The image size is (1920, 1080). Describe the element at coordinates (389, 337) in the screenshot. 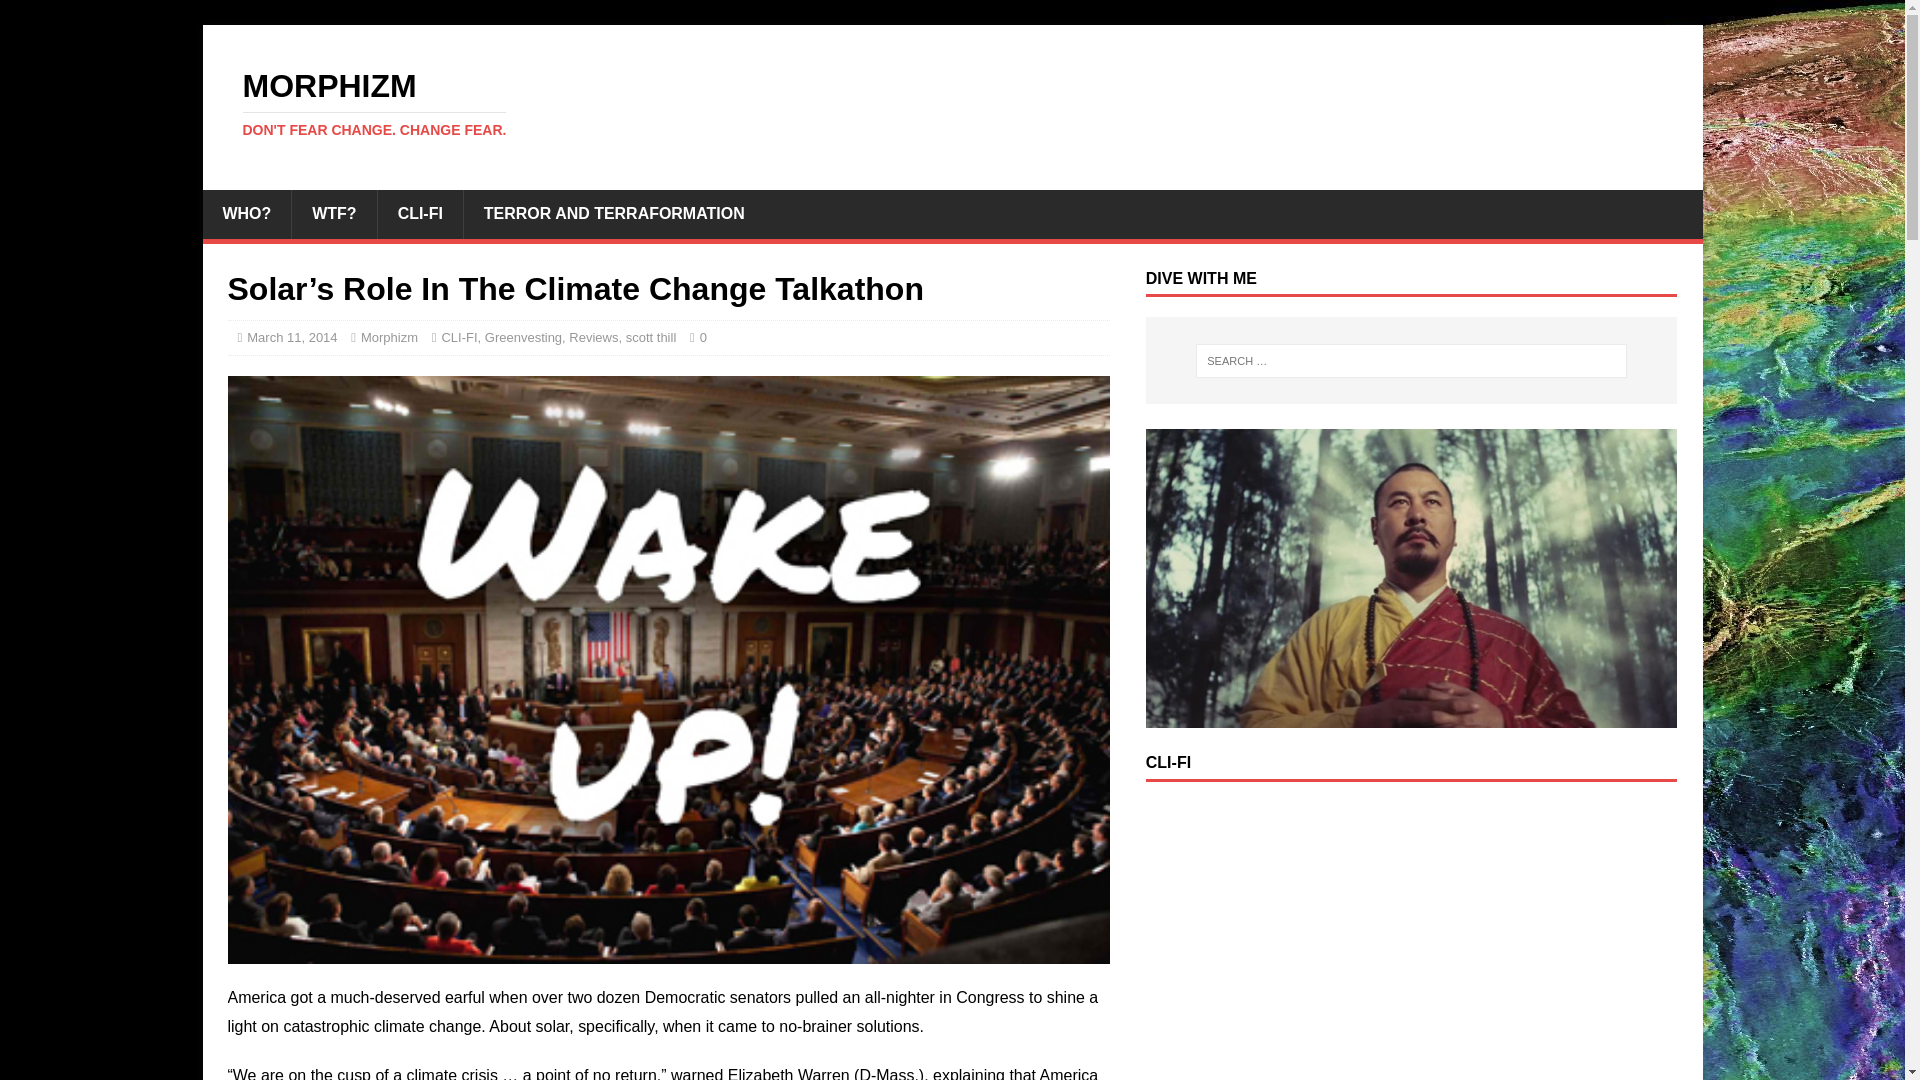

I see `March 11, 2014` at that location.